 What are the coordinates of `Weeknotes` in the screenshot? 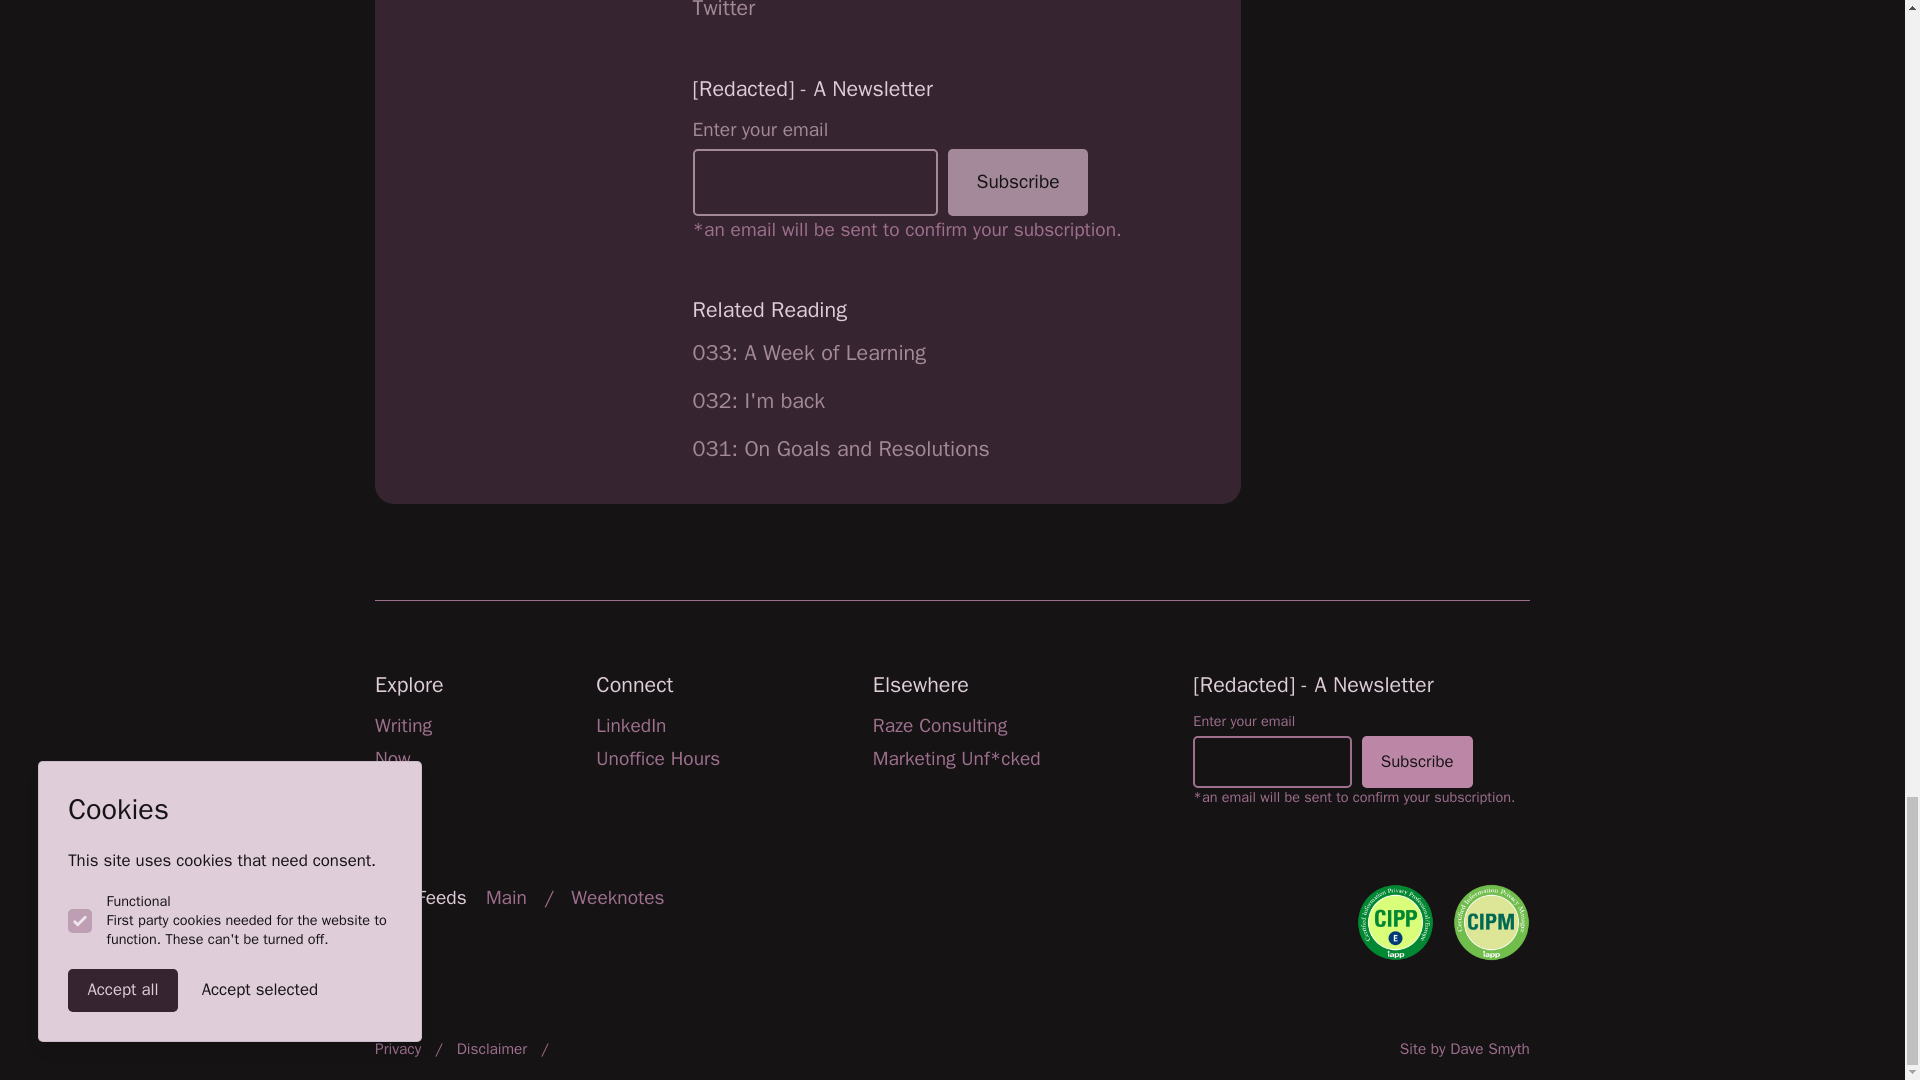 It's located at (617, 898).